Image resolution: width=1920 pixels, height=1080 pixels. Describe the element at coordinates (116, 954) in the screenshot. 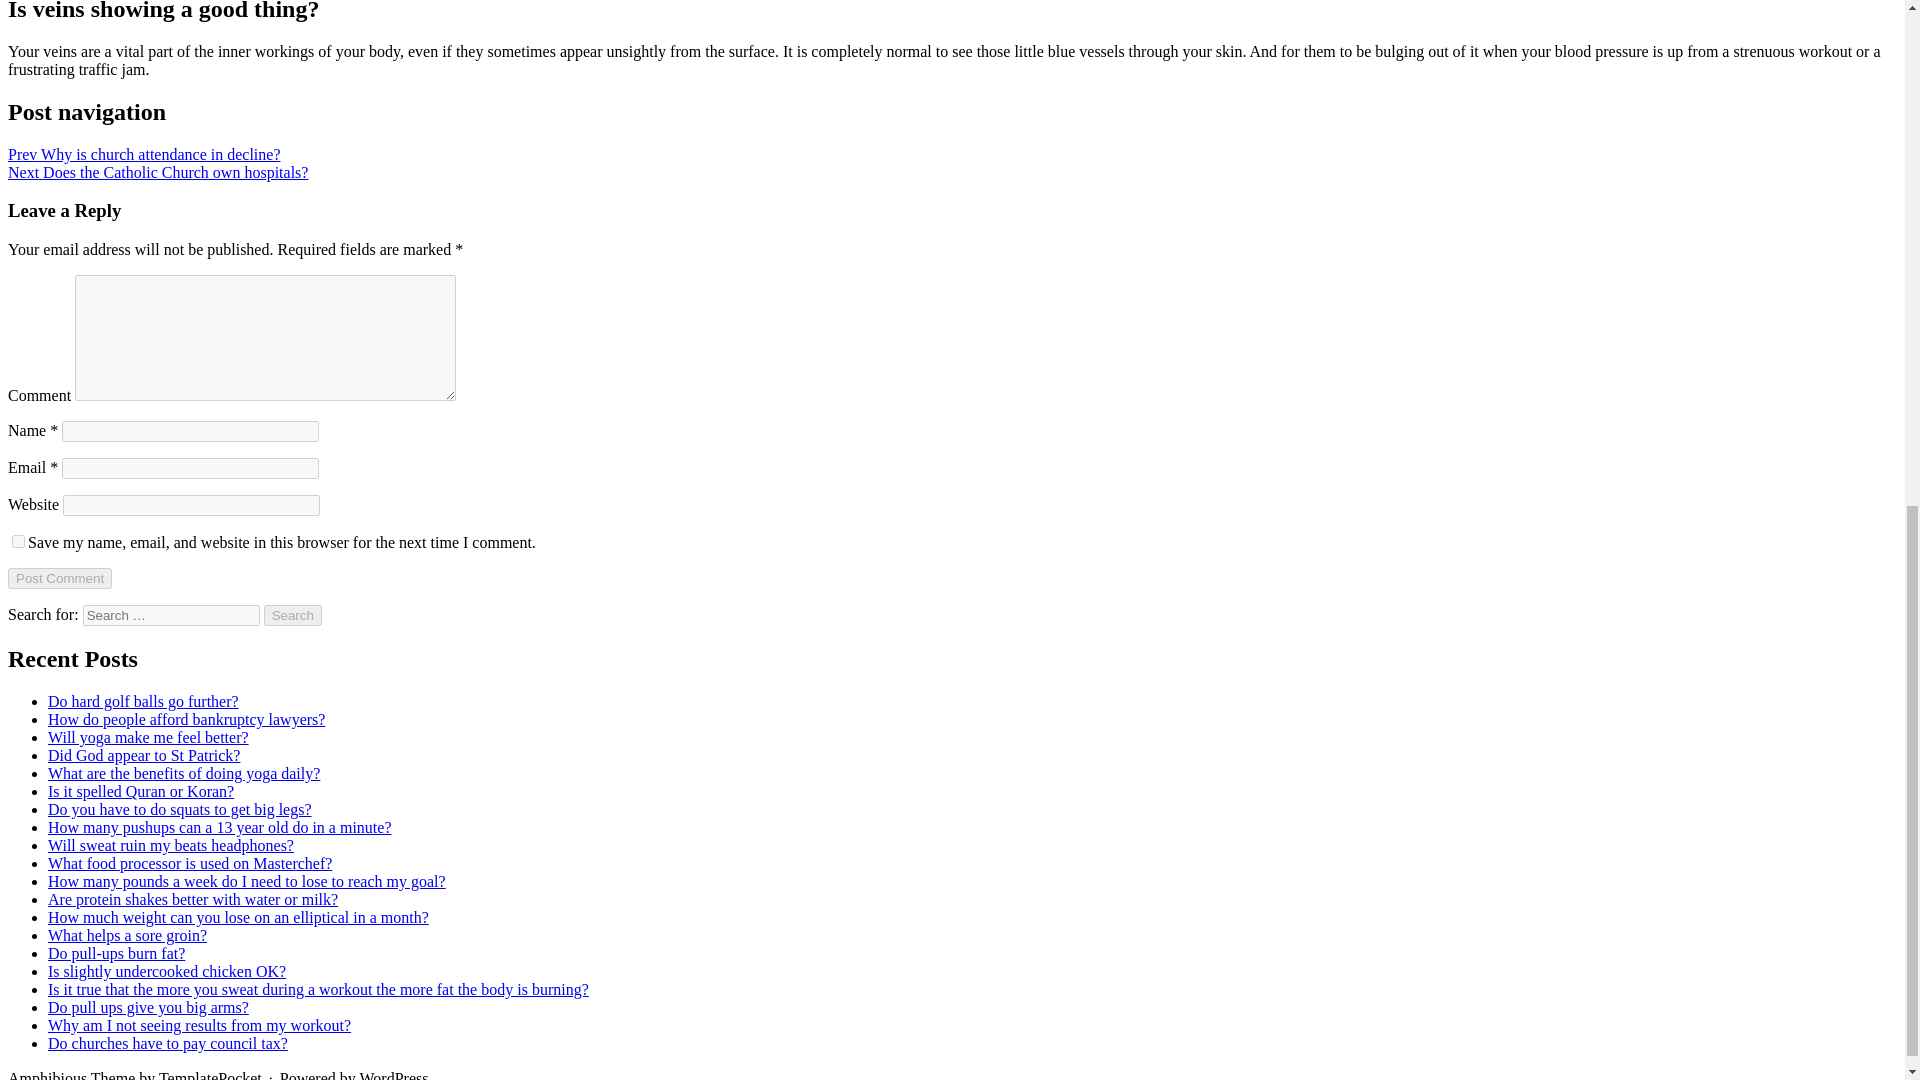

I see `Do pull-ups burn fat?` at that location.